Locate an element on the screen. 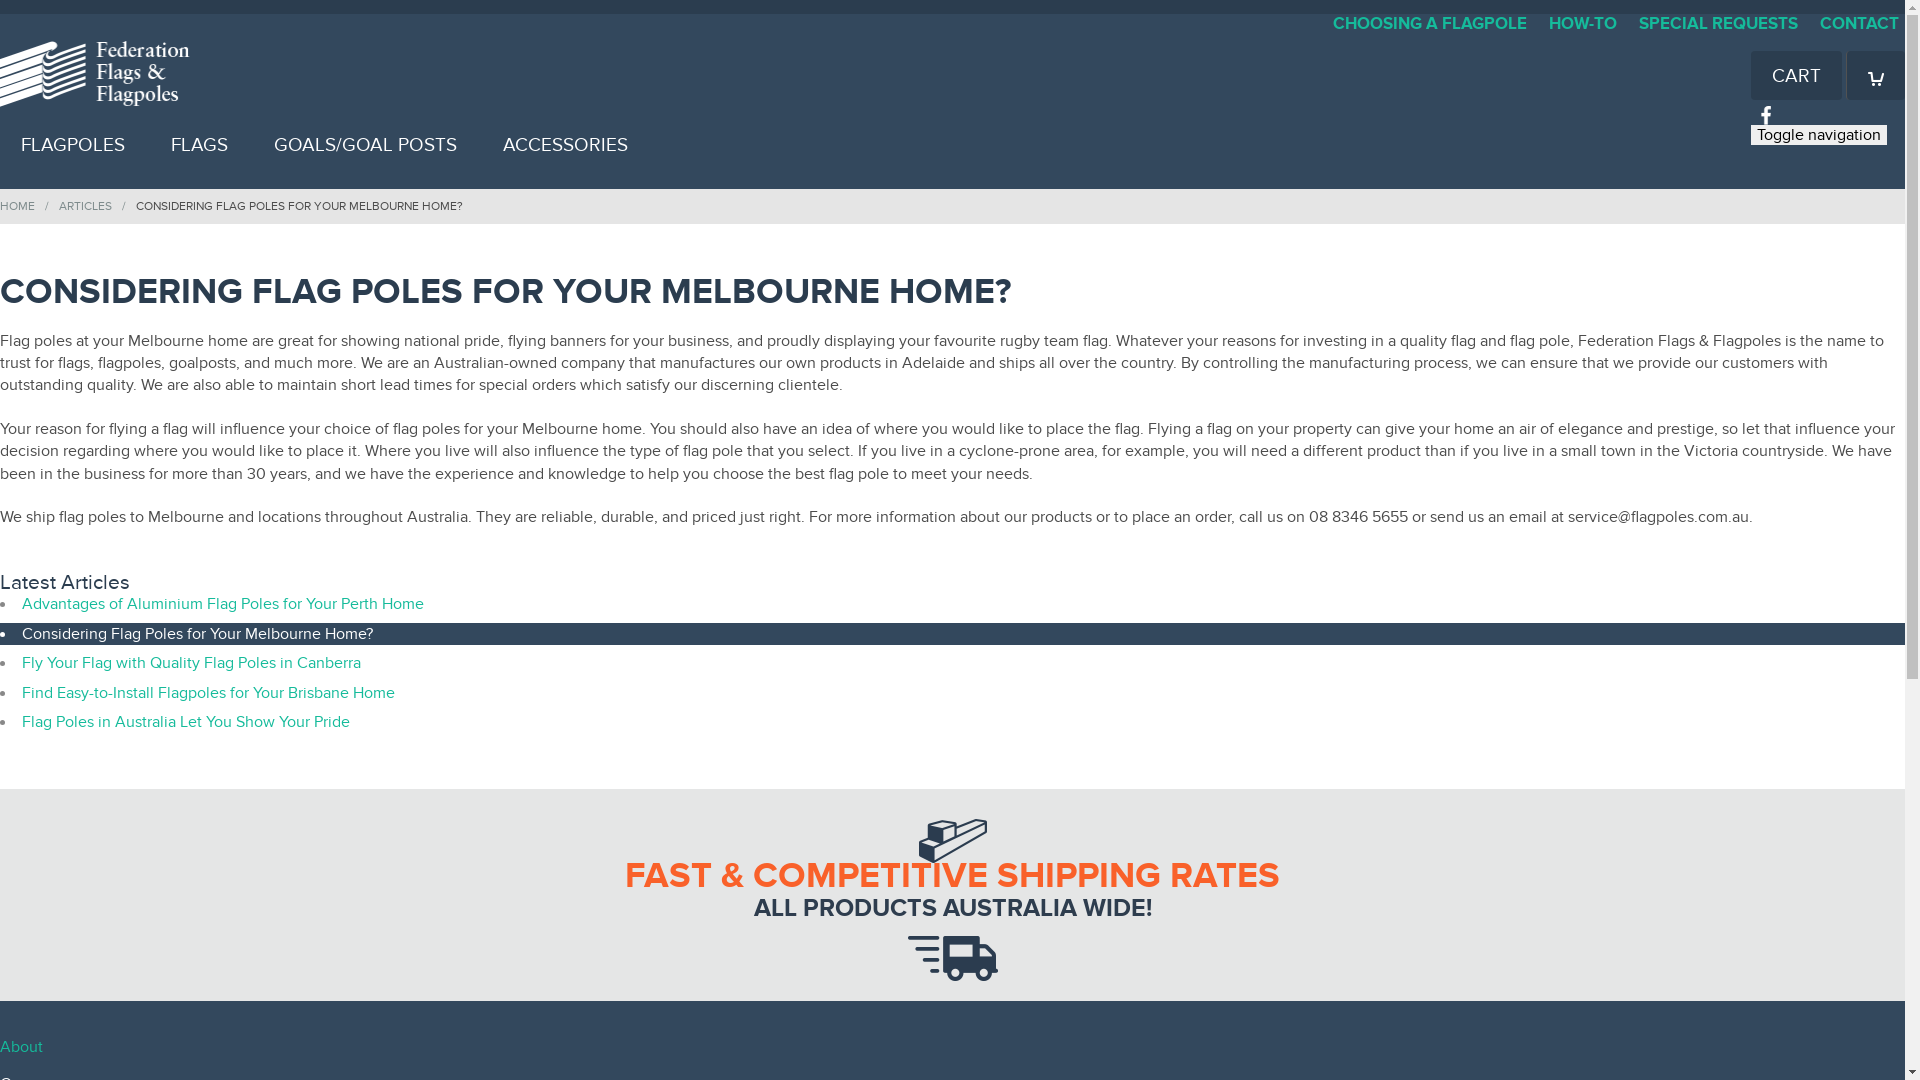  GOALS/GOAL POSTS is located at coordinates (366, 144).